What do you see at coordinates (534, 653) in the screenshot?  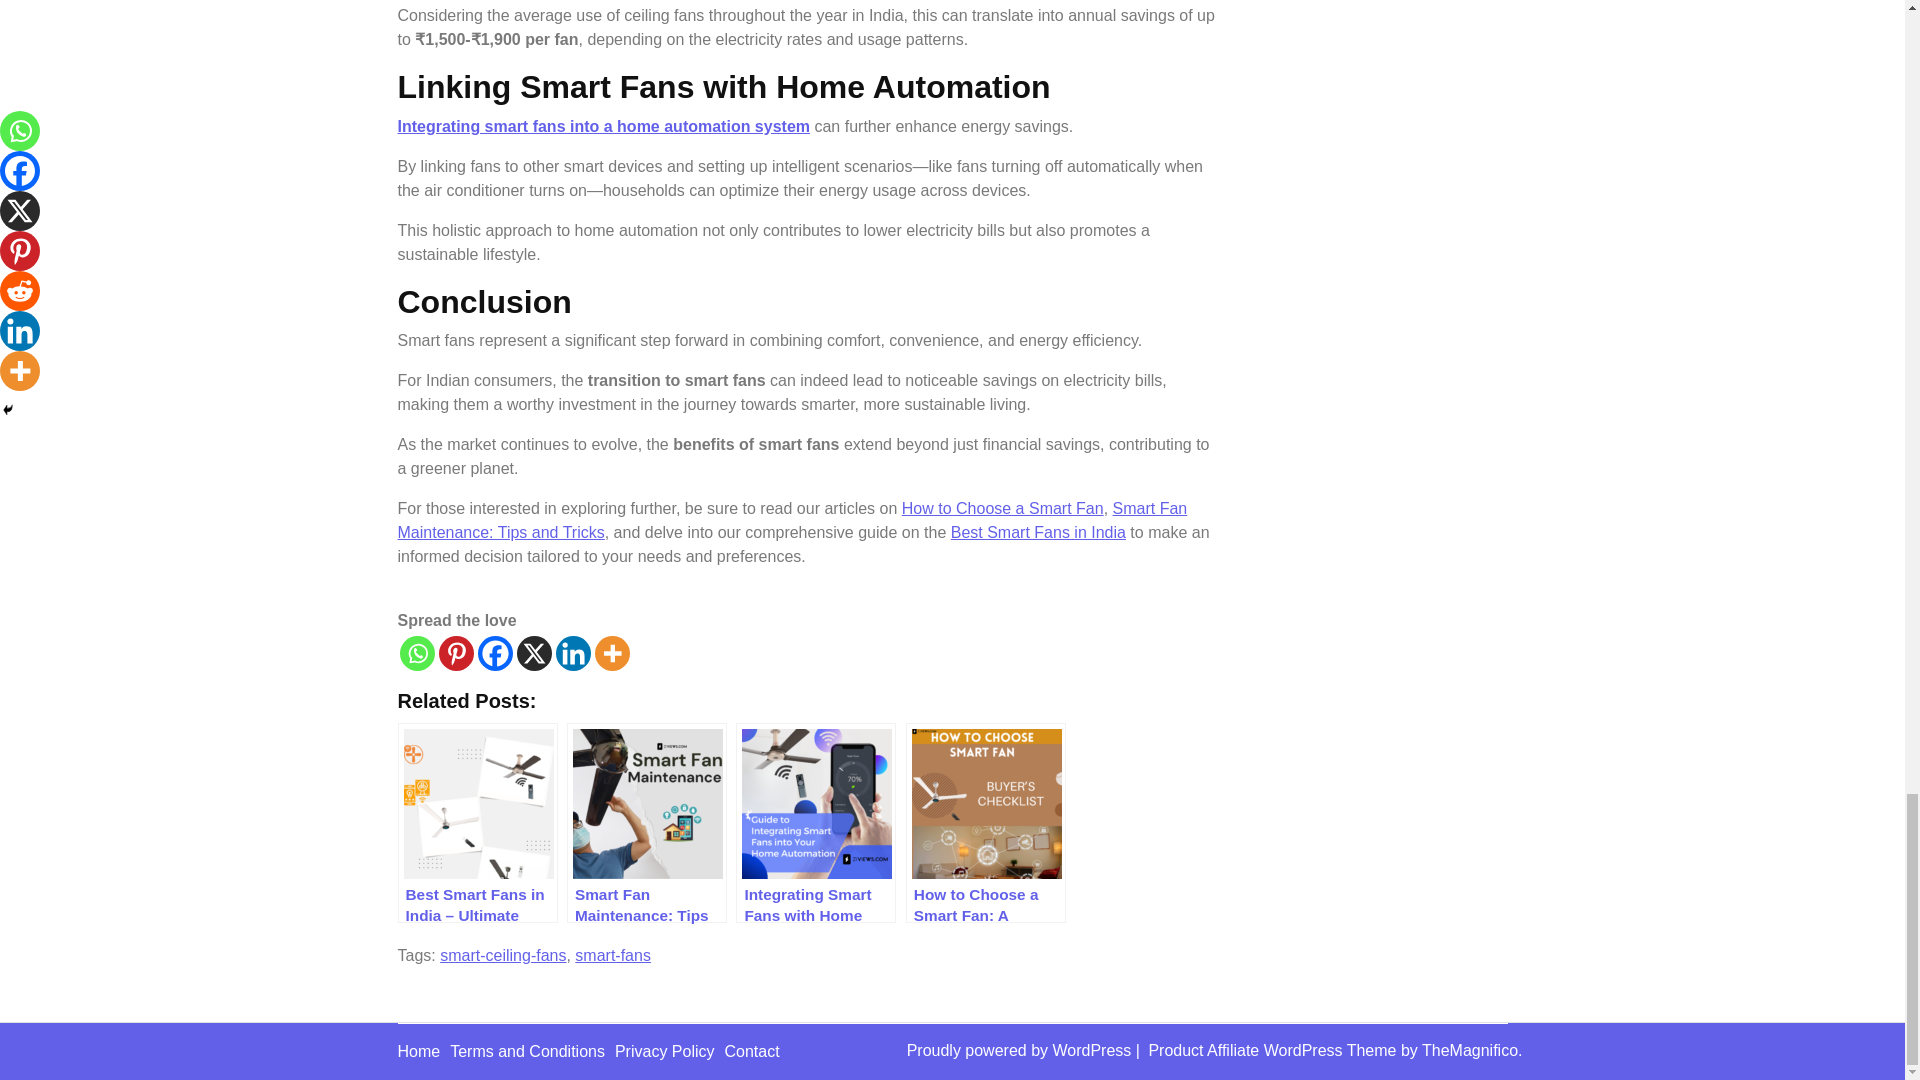 I see `X` at bounding box center [534, 653].